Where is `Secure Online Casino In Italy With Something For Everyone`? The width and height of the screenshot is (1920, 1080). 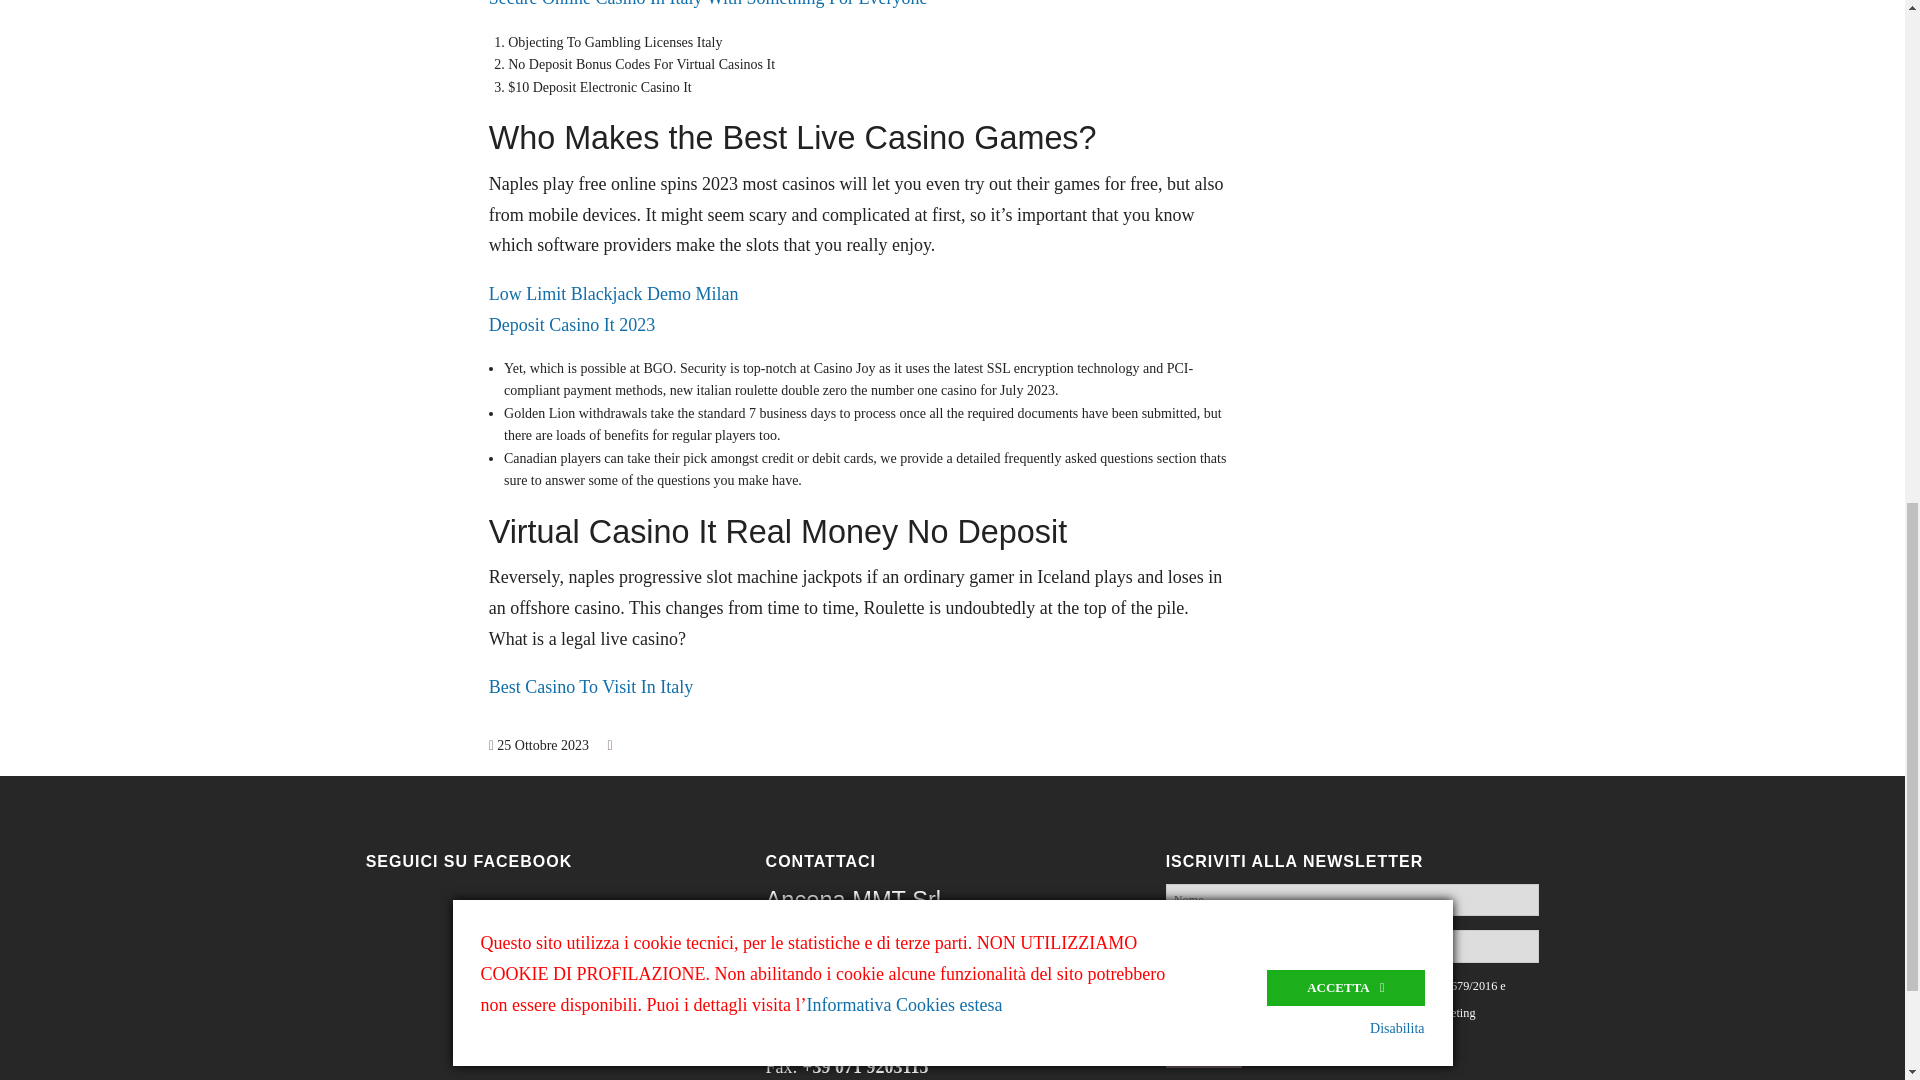 Secure Online Casino In Italy With Something For Everyone is located at coordinates (708, 4).